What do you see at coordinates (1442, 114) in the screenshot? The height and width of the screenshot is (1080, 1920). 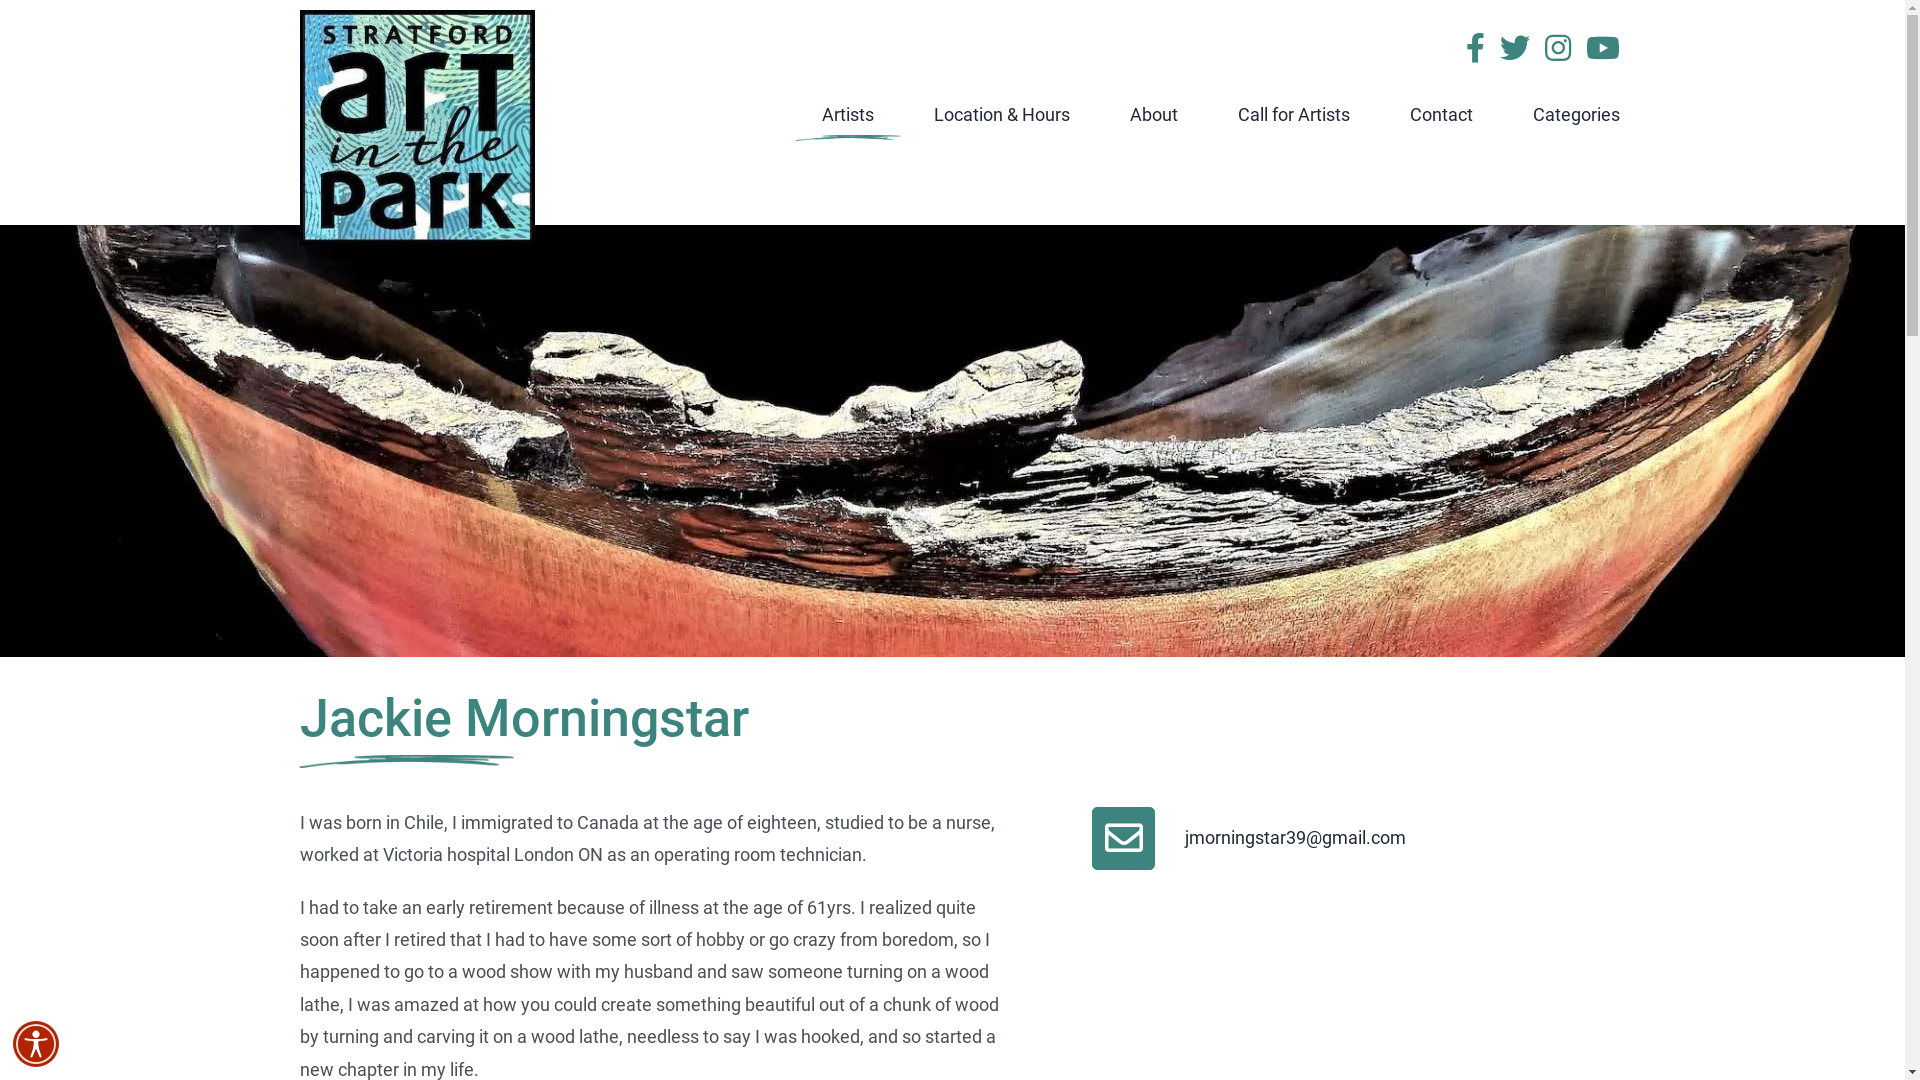 I see `Contact` at bounding box center [1442, 114].